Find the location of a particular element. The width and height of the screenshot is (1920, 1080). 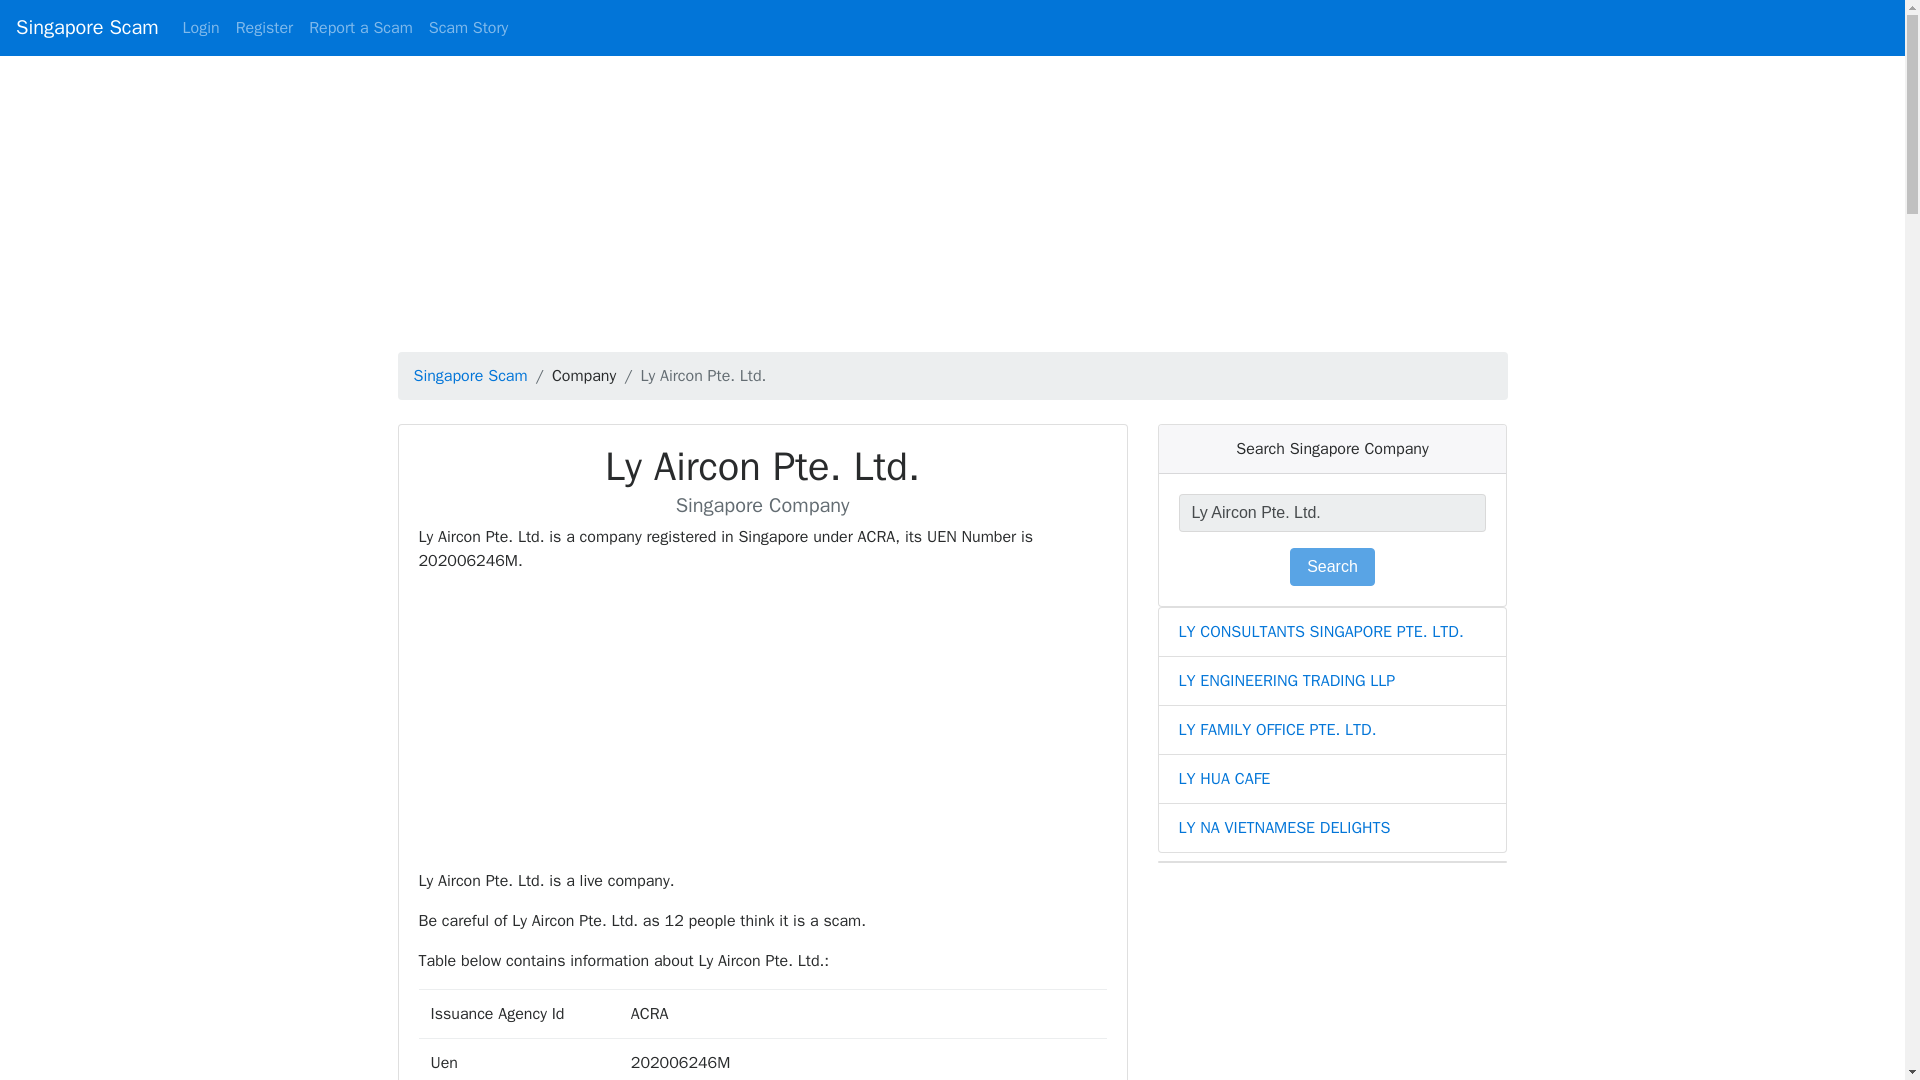

Advertisement is located at coordinates (762, 728).